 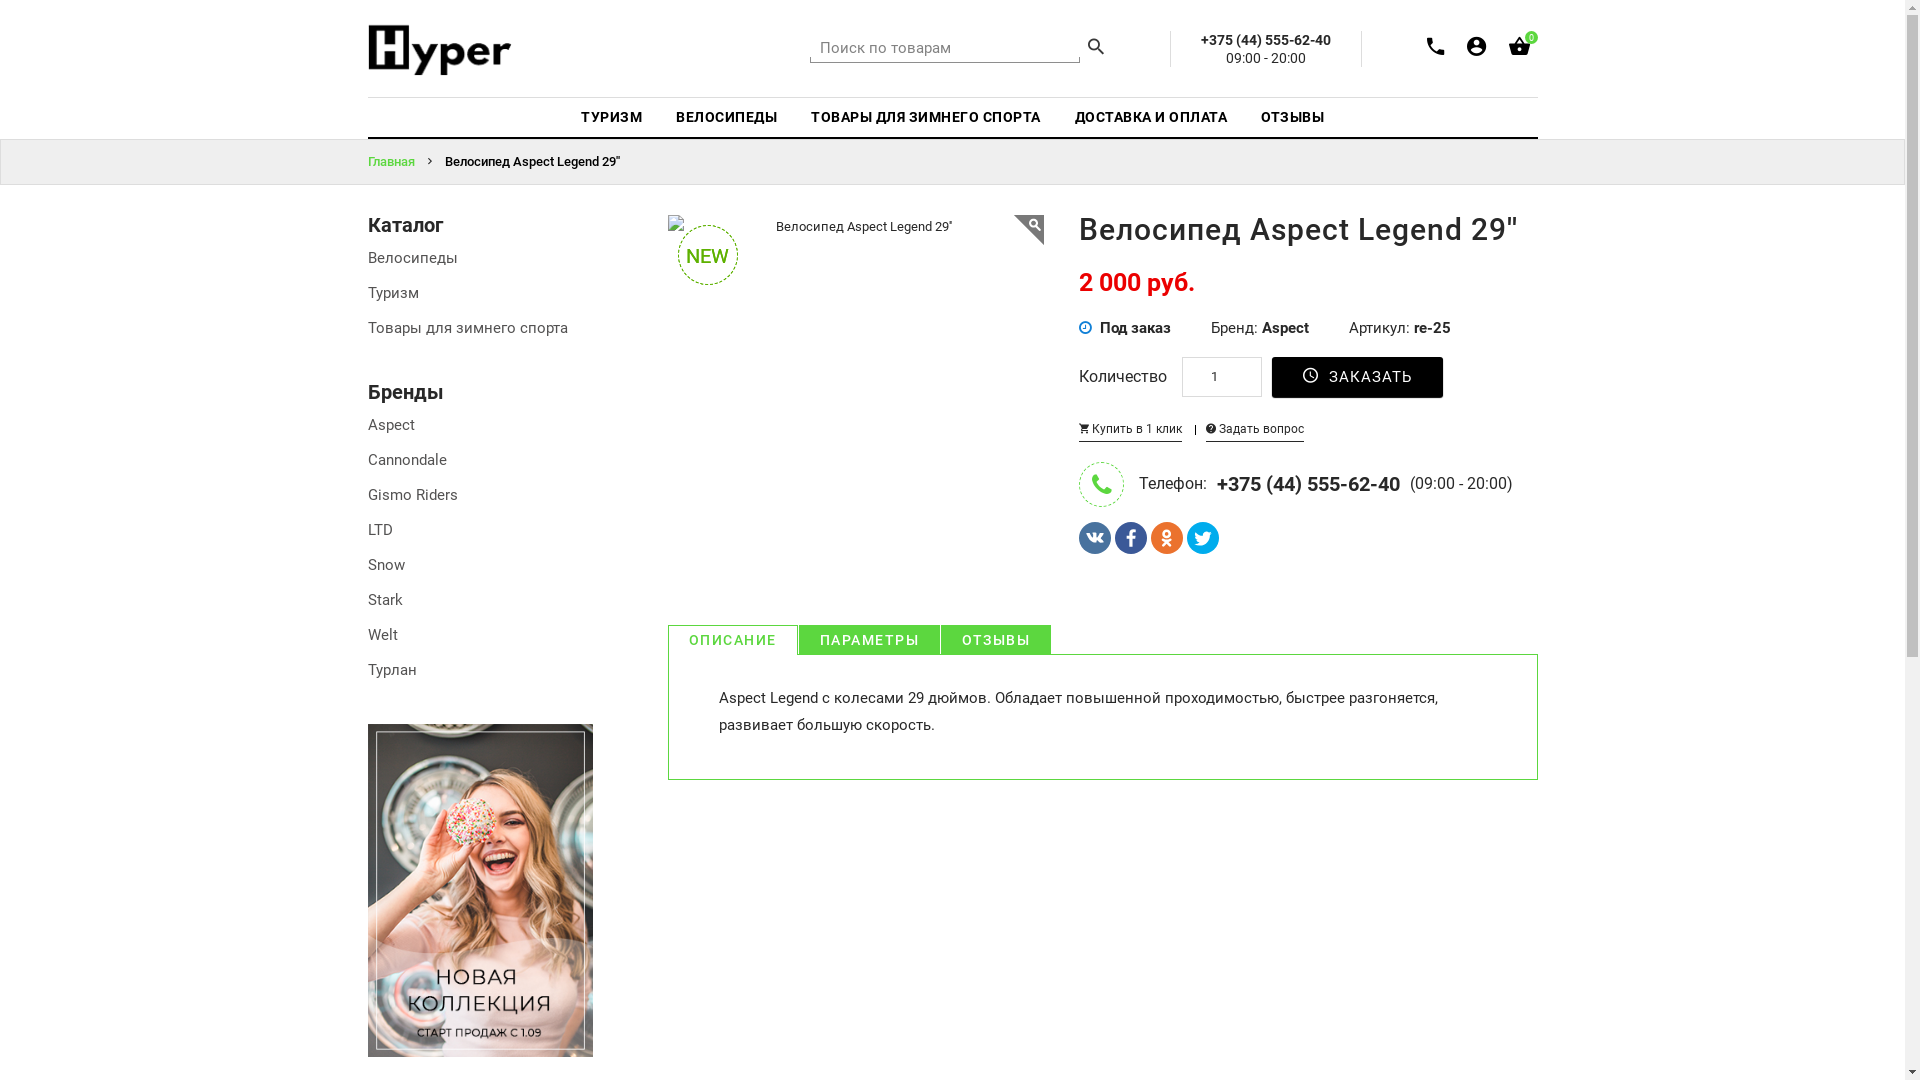 What do you see at coordinates (392, 425) in the screenshot?
I see `Aspect` at bounding box center [392, 425].